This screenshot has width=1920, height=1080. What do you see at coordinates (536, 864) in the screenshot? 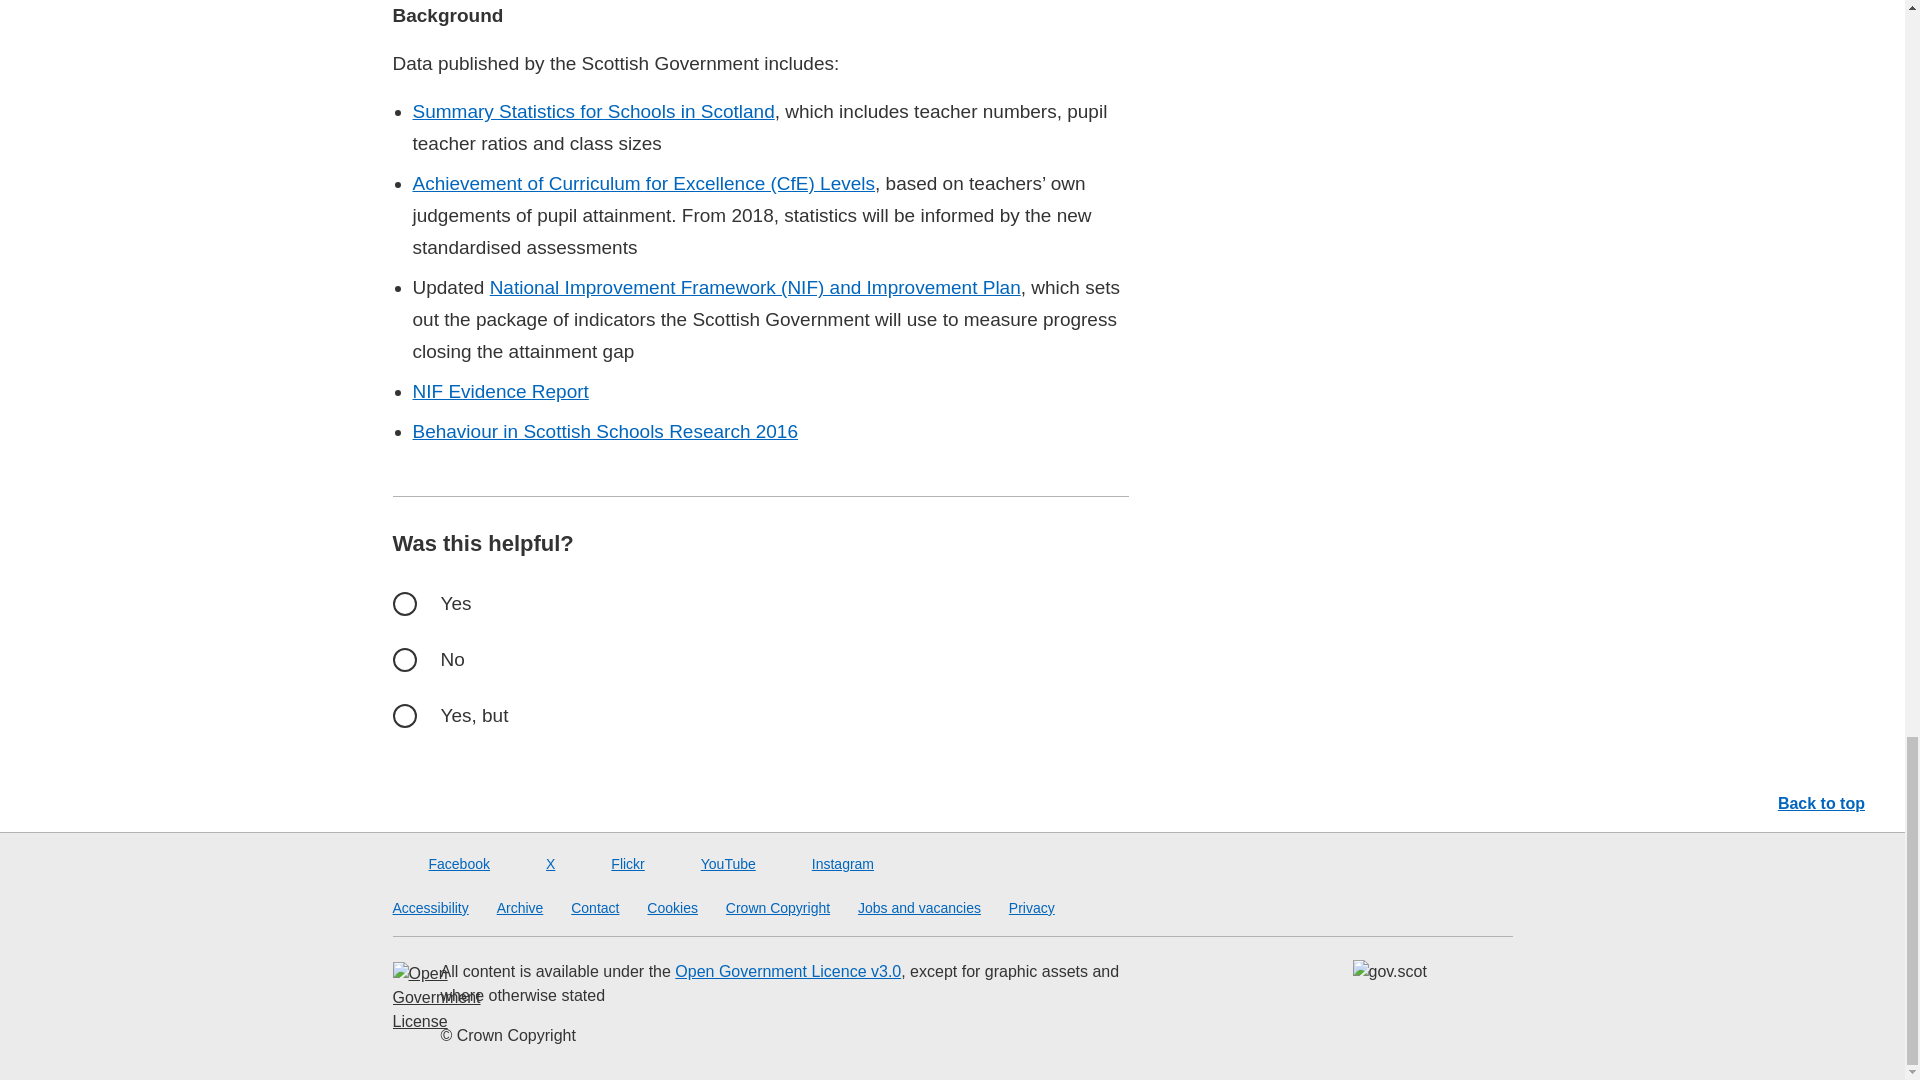
I see `X` at bounding box center [536, 864].